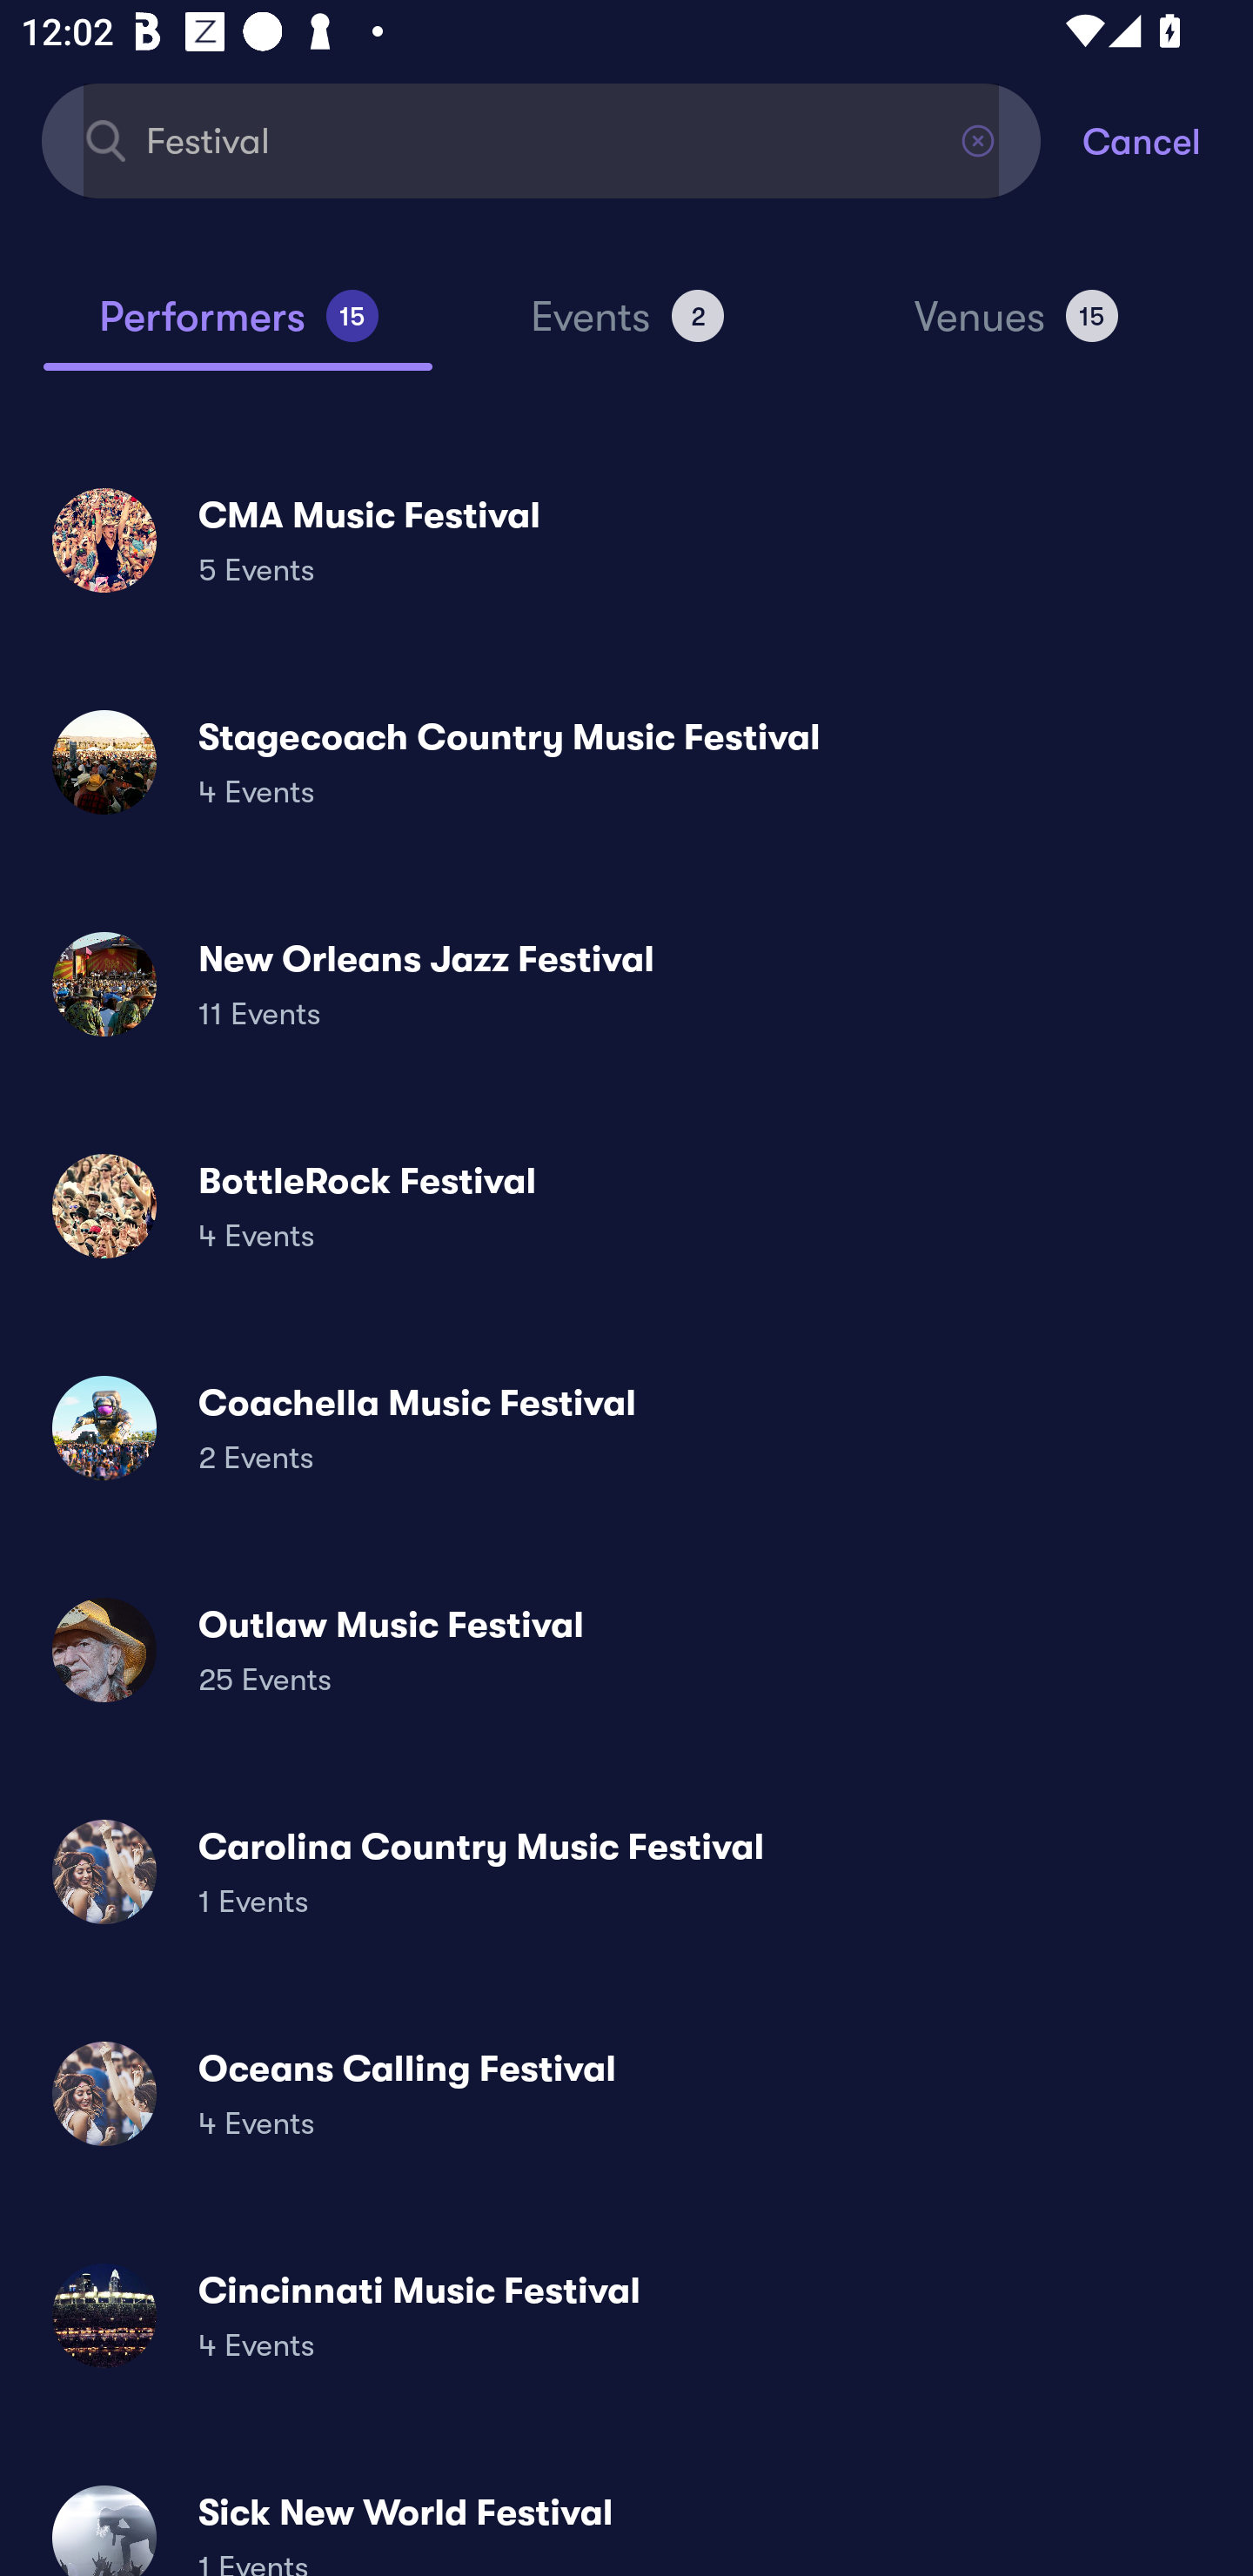 The image size is (1253, 2576). I want to click on Cincinnati Music Festival 4 Events, so click(626, 2315).